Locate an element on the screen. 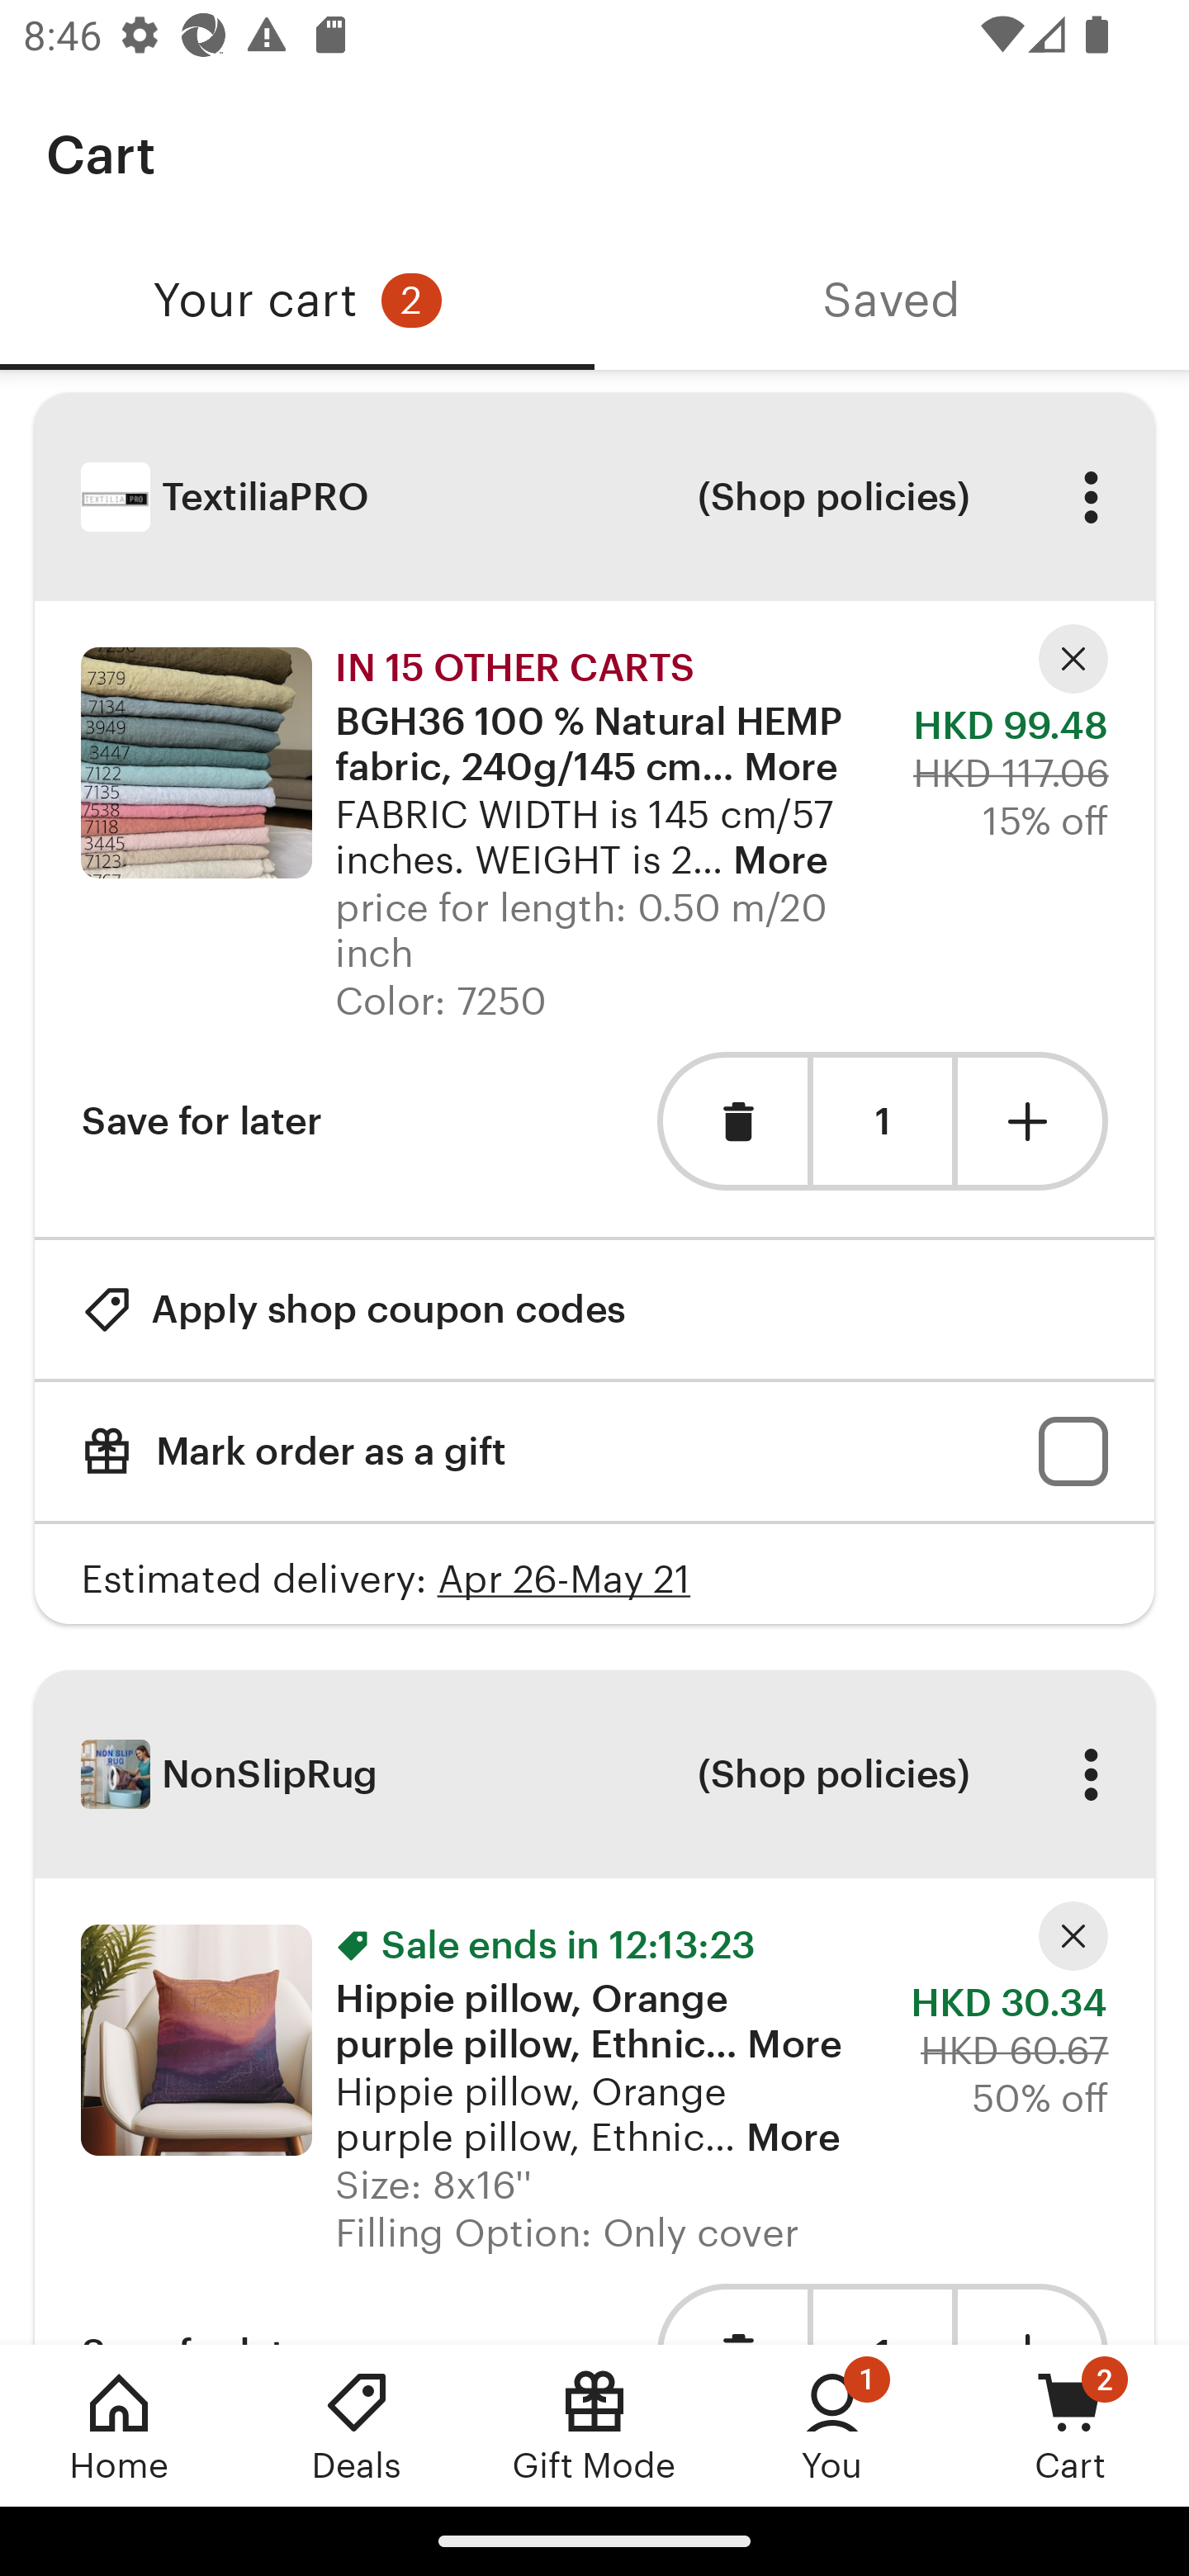  Apply shop coupon codes is located at coordinates (353, 1308).